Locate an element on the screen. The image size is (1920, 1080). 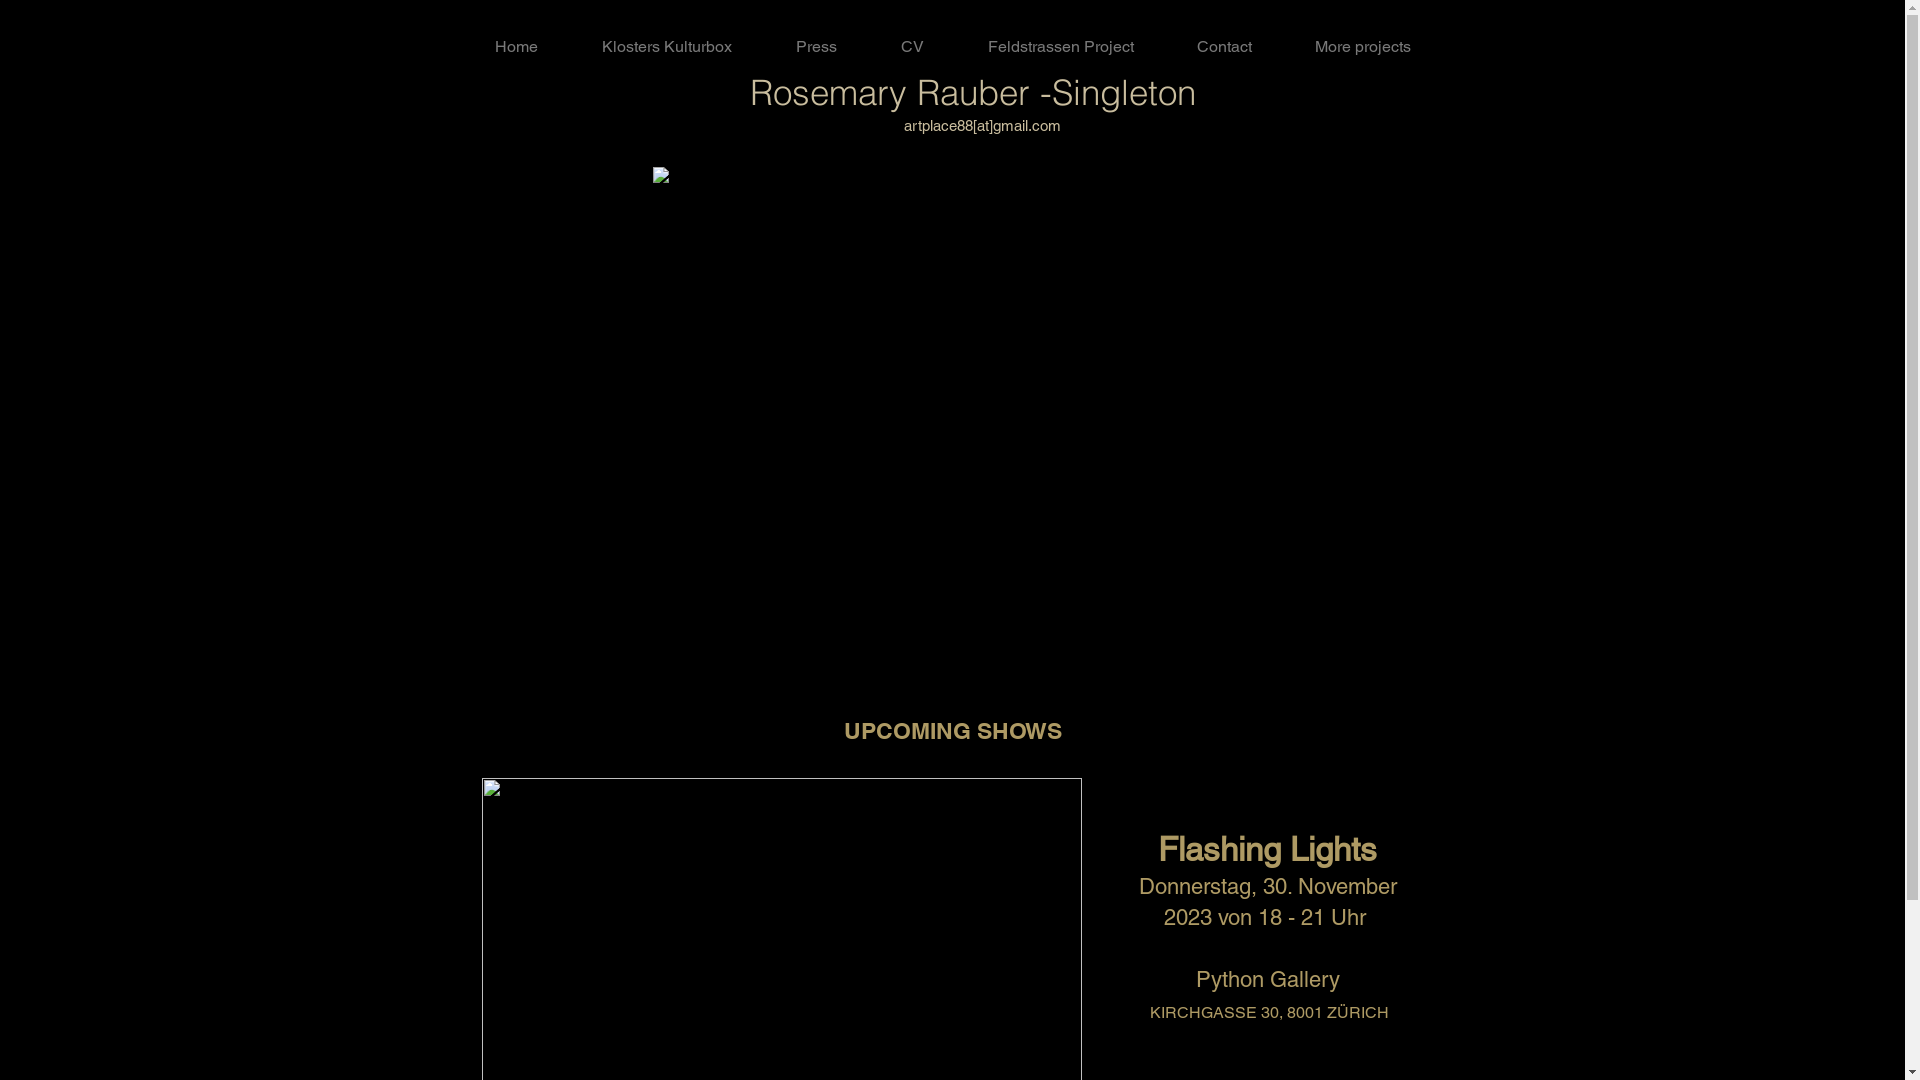
Visitor Analytics is located at coordinates (1902, 6).